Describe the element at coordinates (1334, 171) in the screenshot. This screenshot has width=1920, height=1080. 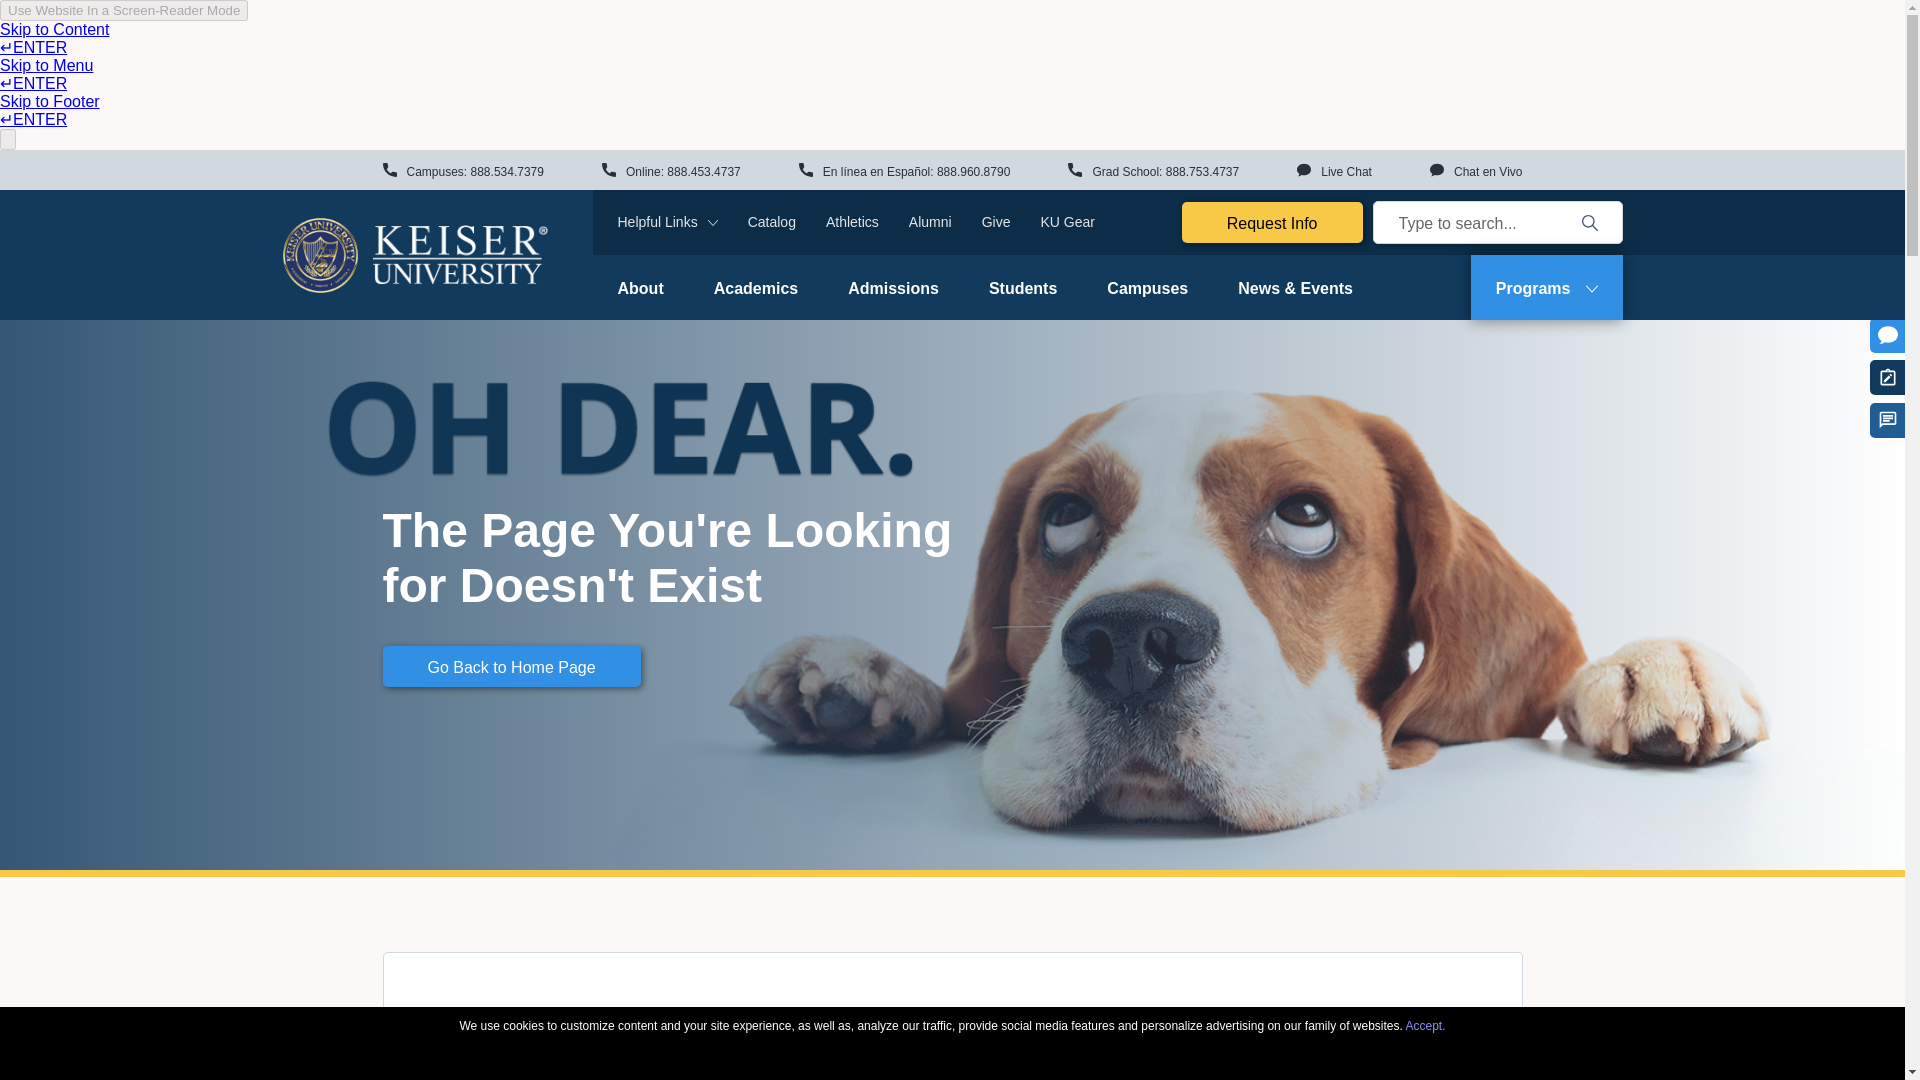
I see `Live Chat` at that location.